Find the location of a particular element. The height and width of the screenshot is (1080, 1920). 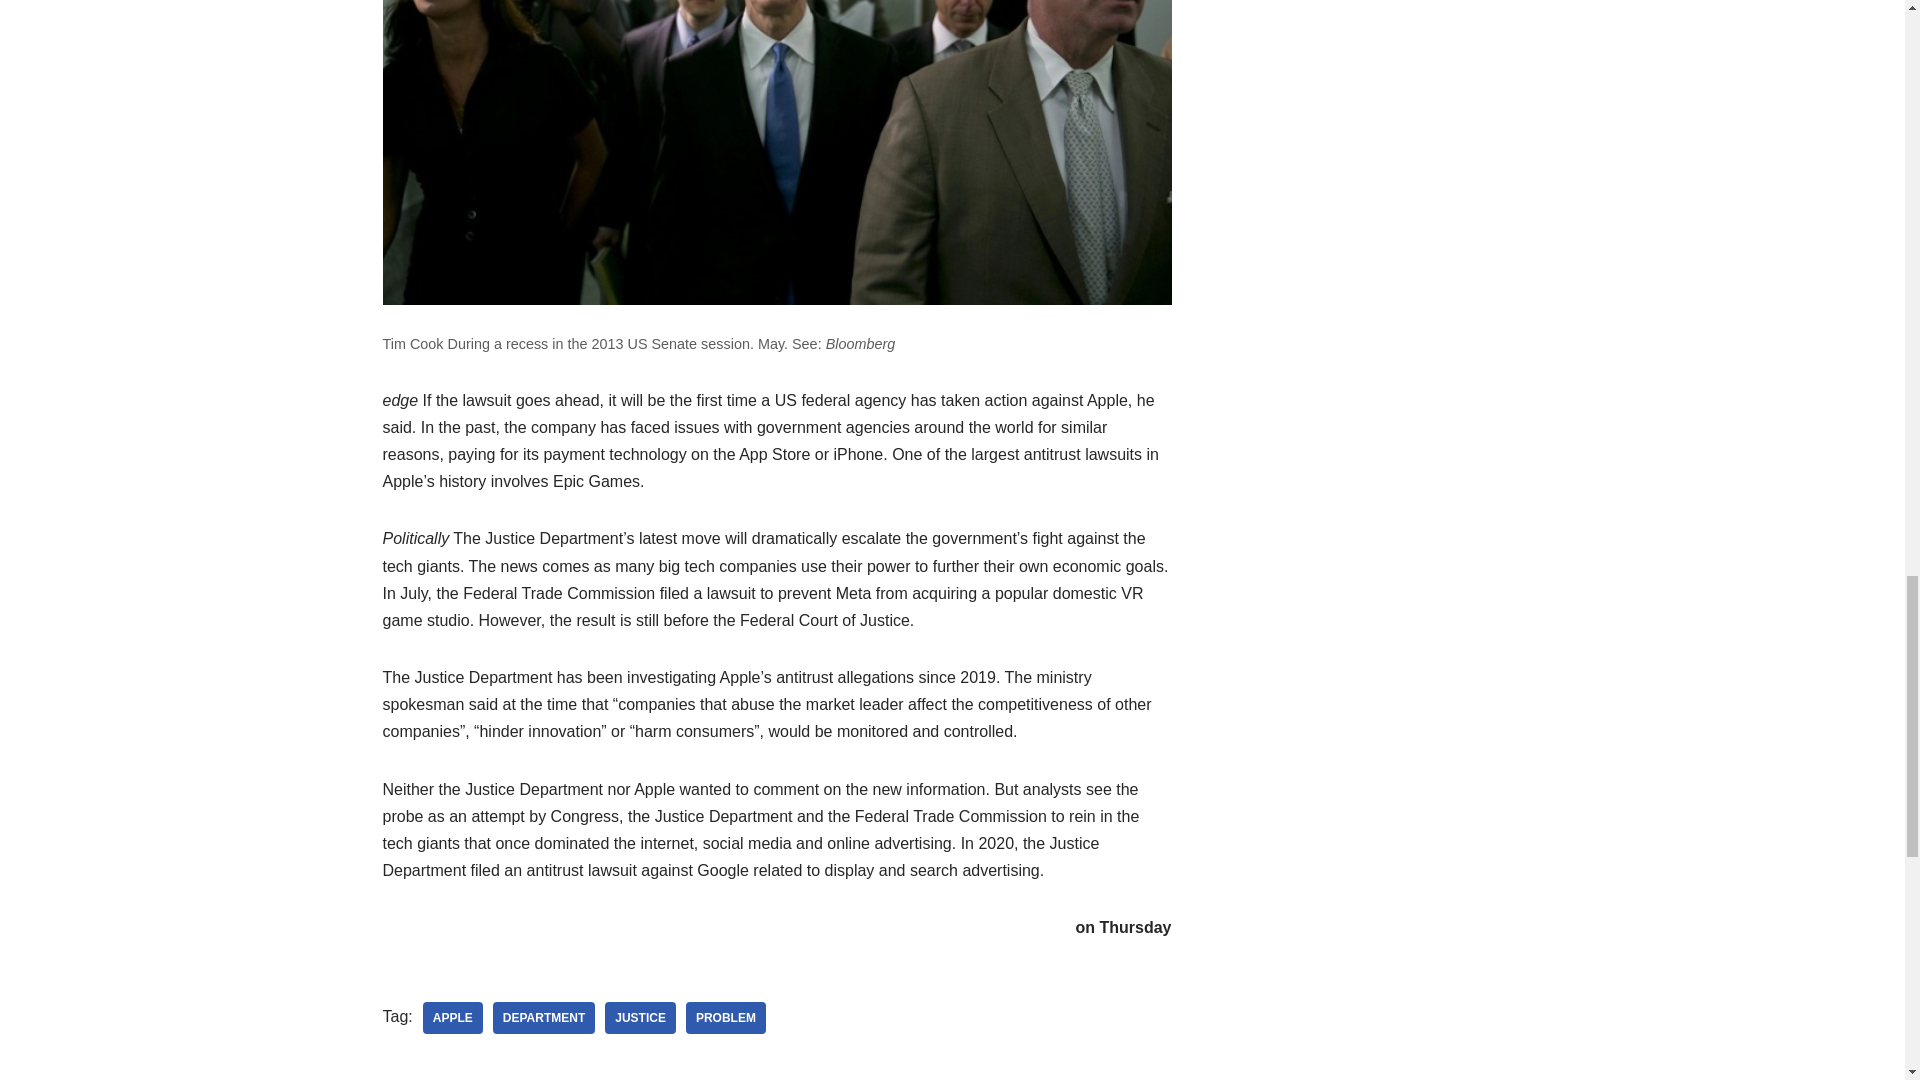

Department is located at coordinates (544, 1018).